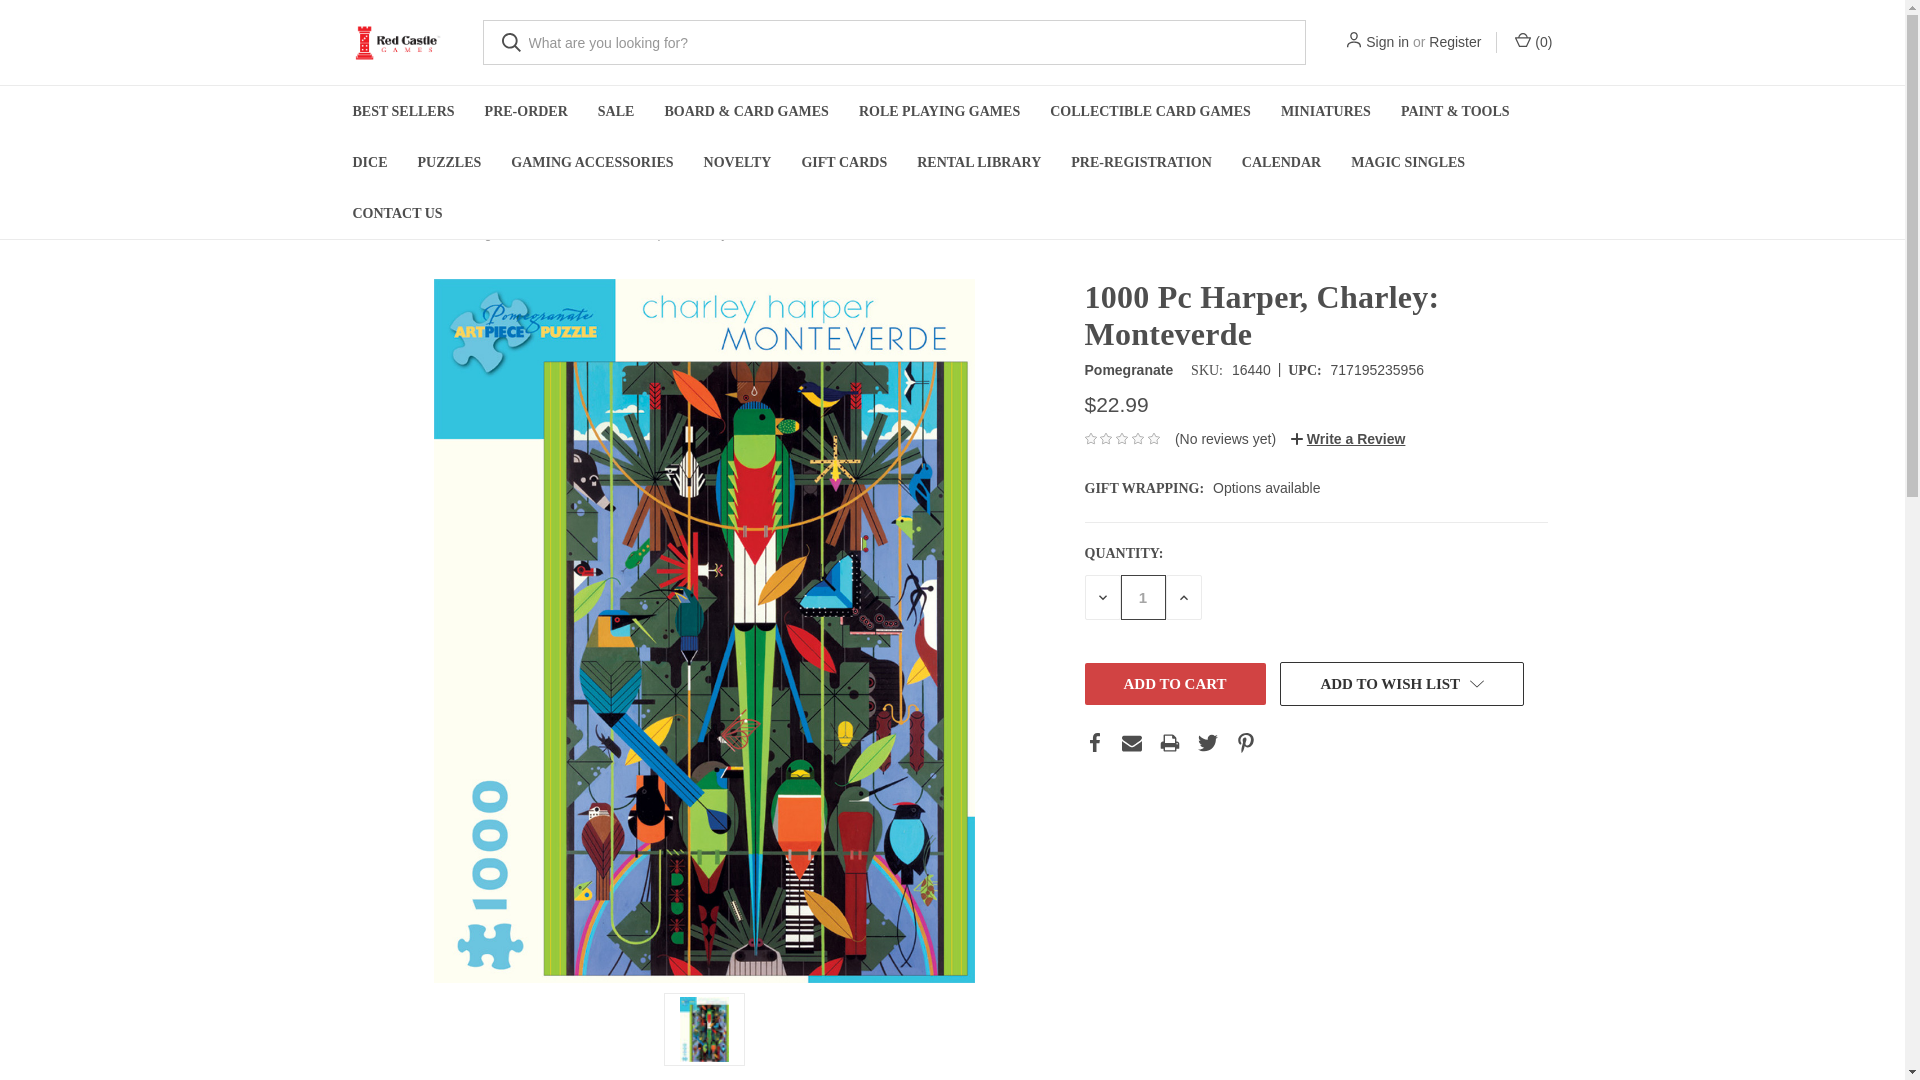 This screenshot has width=1920, height=1080. I want to click on PRE-ORDER, so click(526, 112).